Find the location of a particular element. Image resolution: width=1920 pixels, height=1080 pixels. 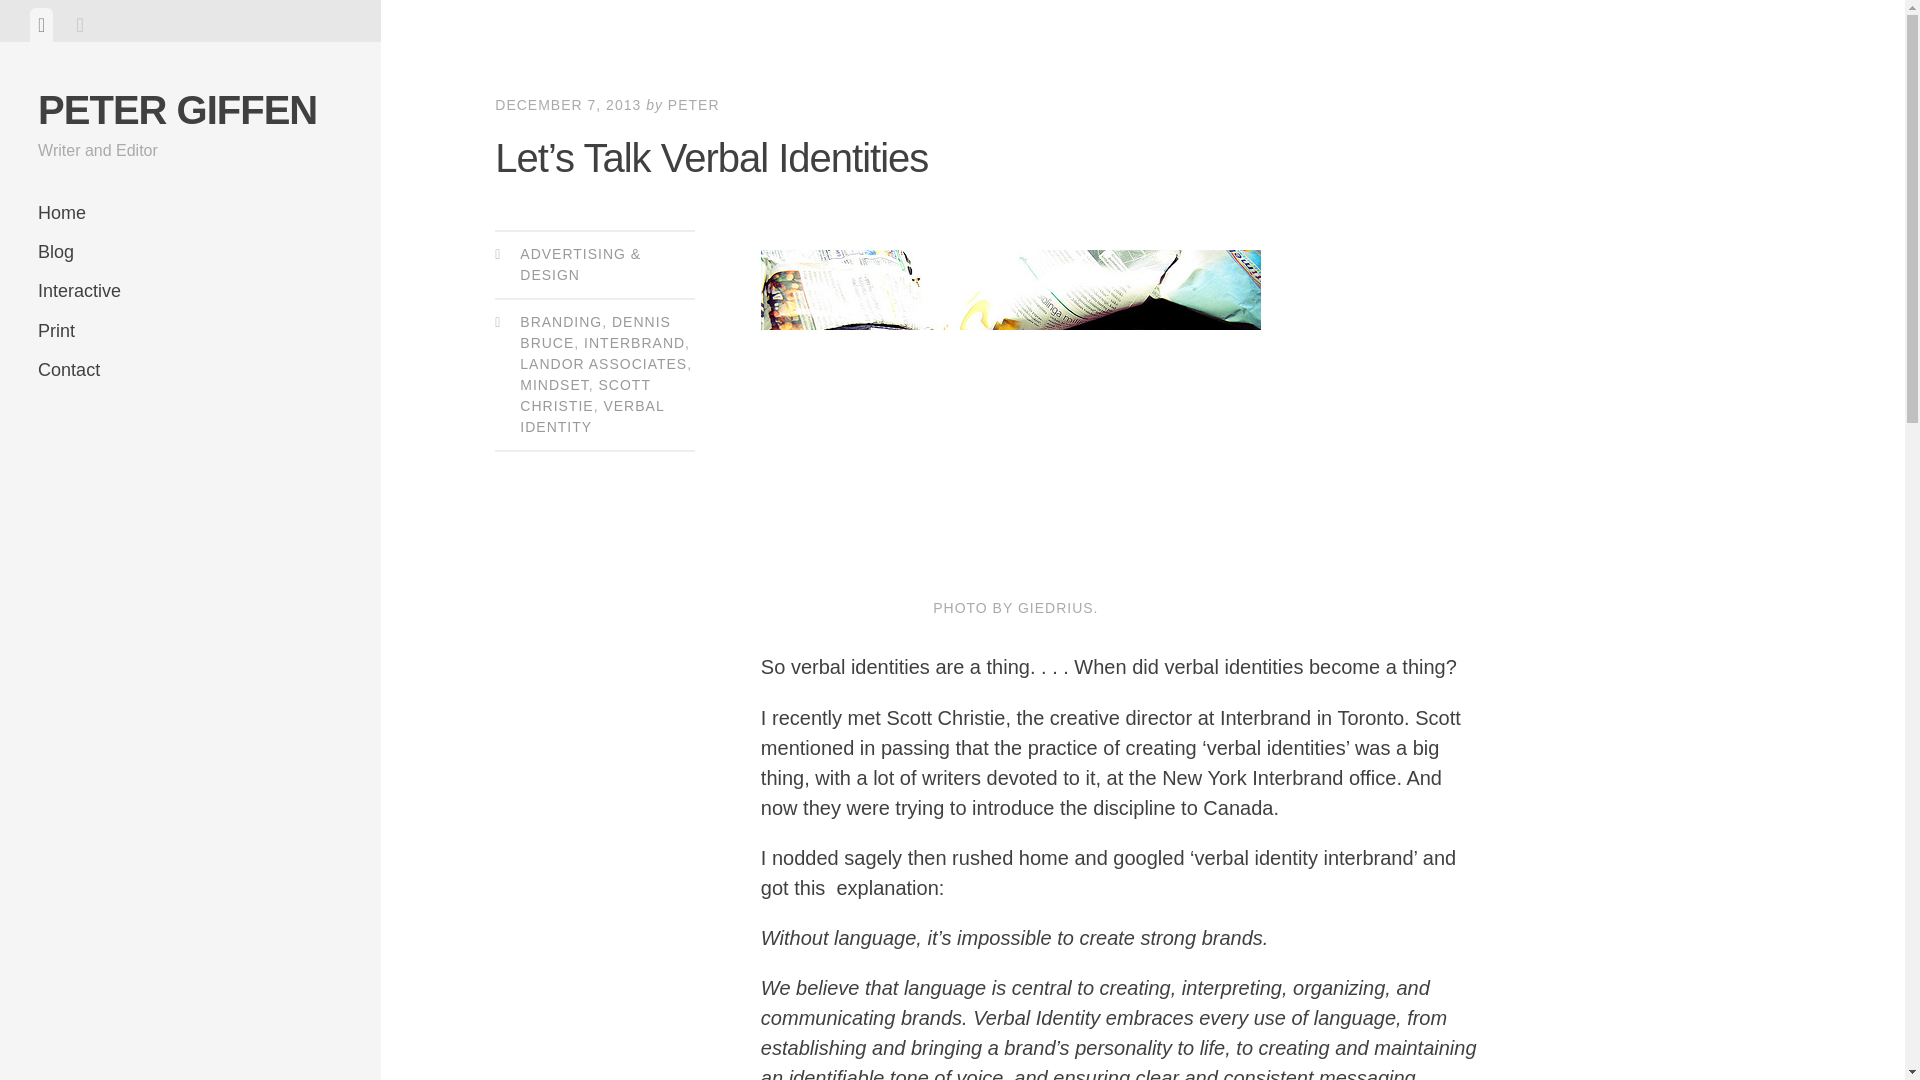

Print is located at coordinates (190, 332).